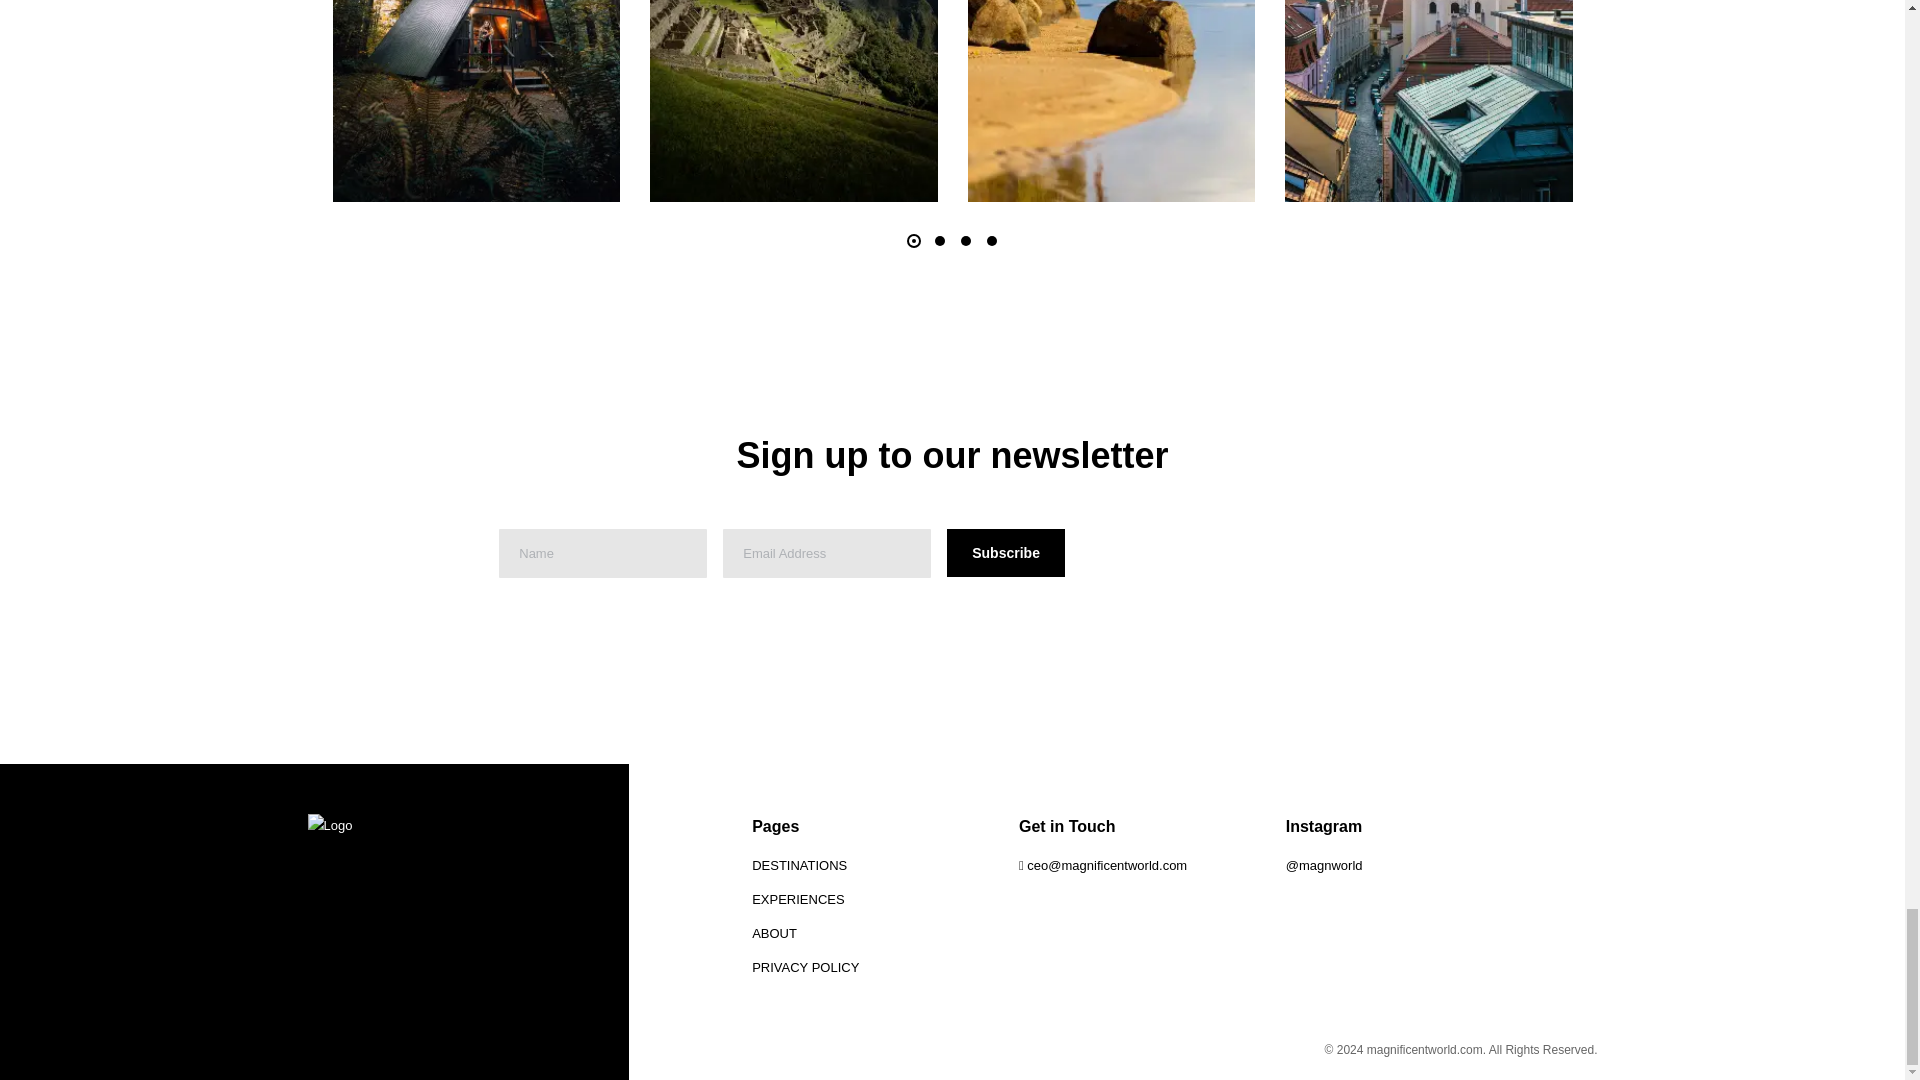 This screenshot has width=1920, height=1080. Describe the element at coordinates (1006, 552) in the screenshot. I see `Subscribe` at that location.